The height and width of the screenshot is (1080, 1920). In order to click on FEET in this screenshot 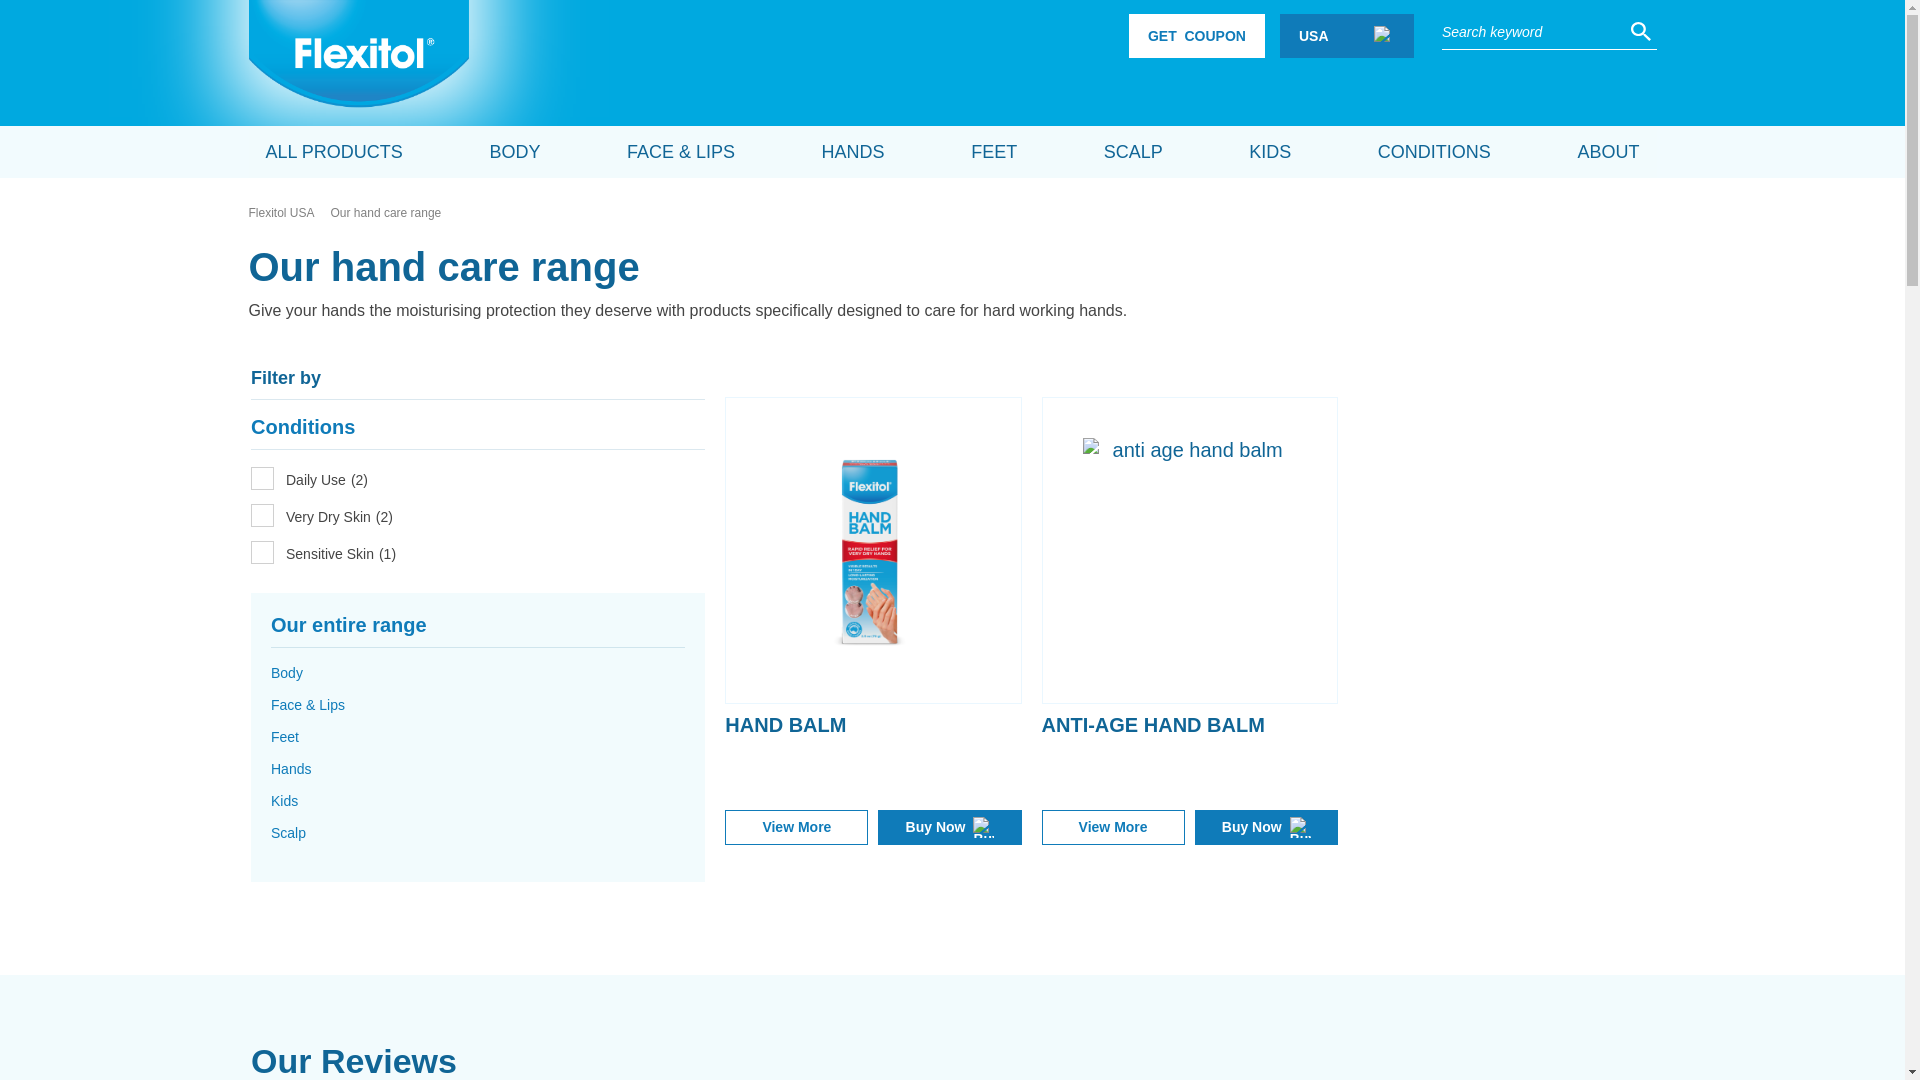, I will do `click(994, 152)`.